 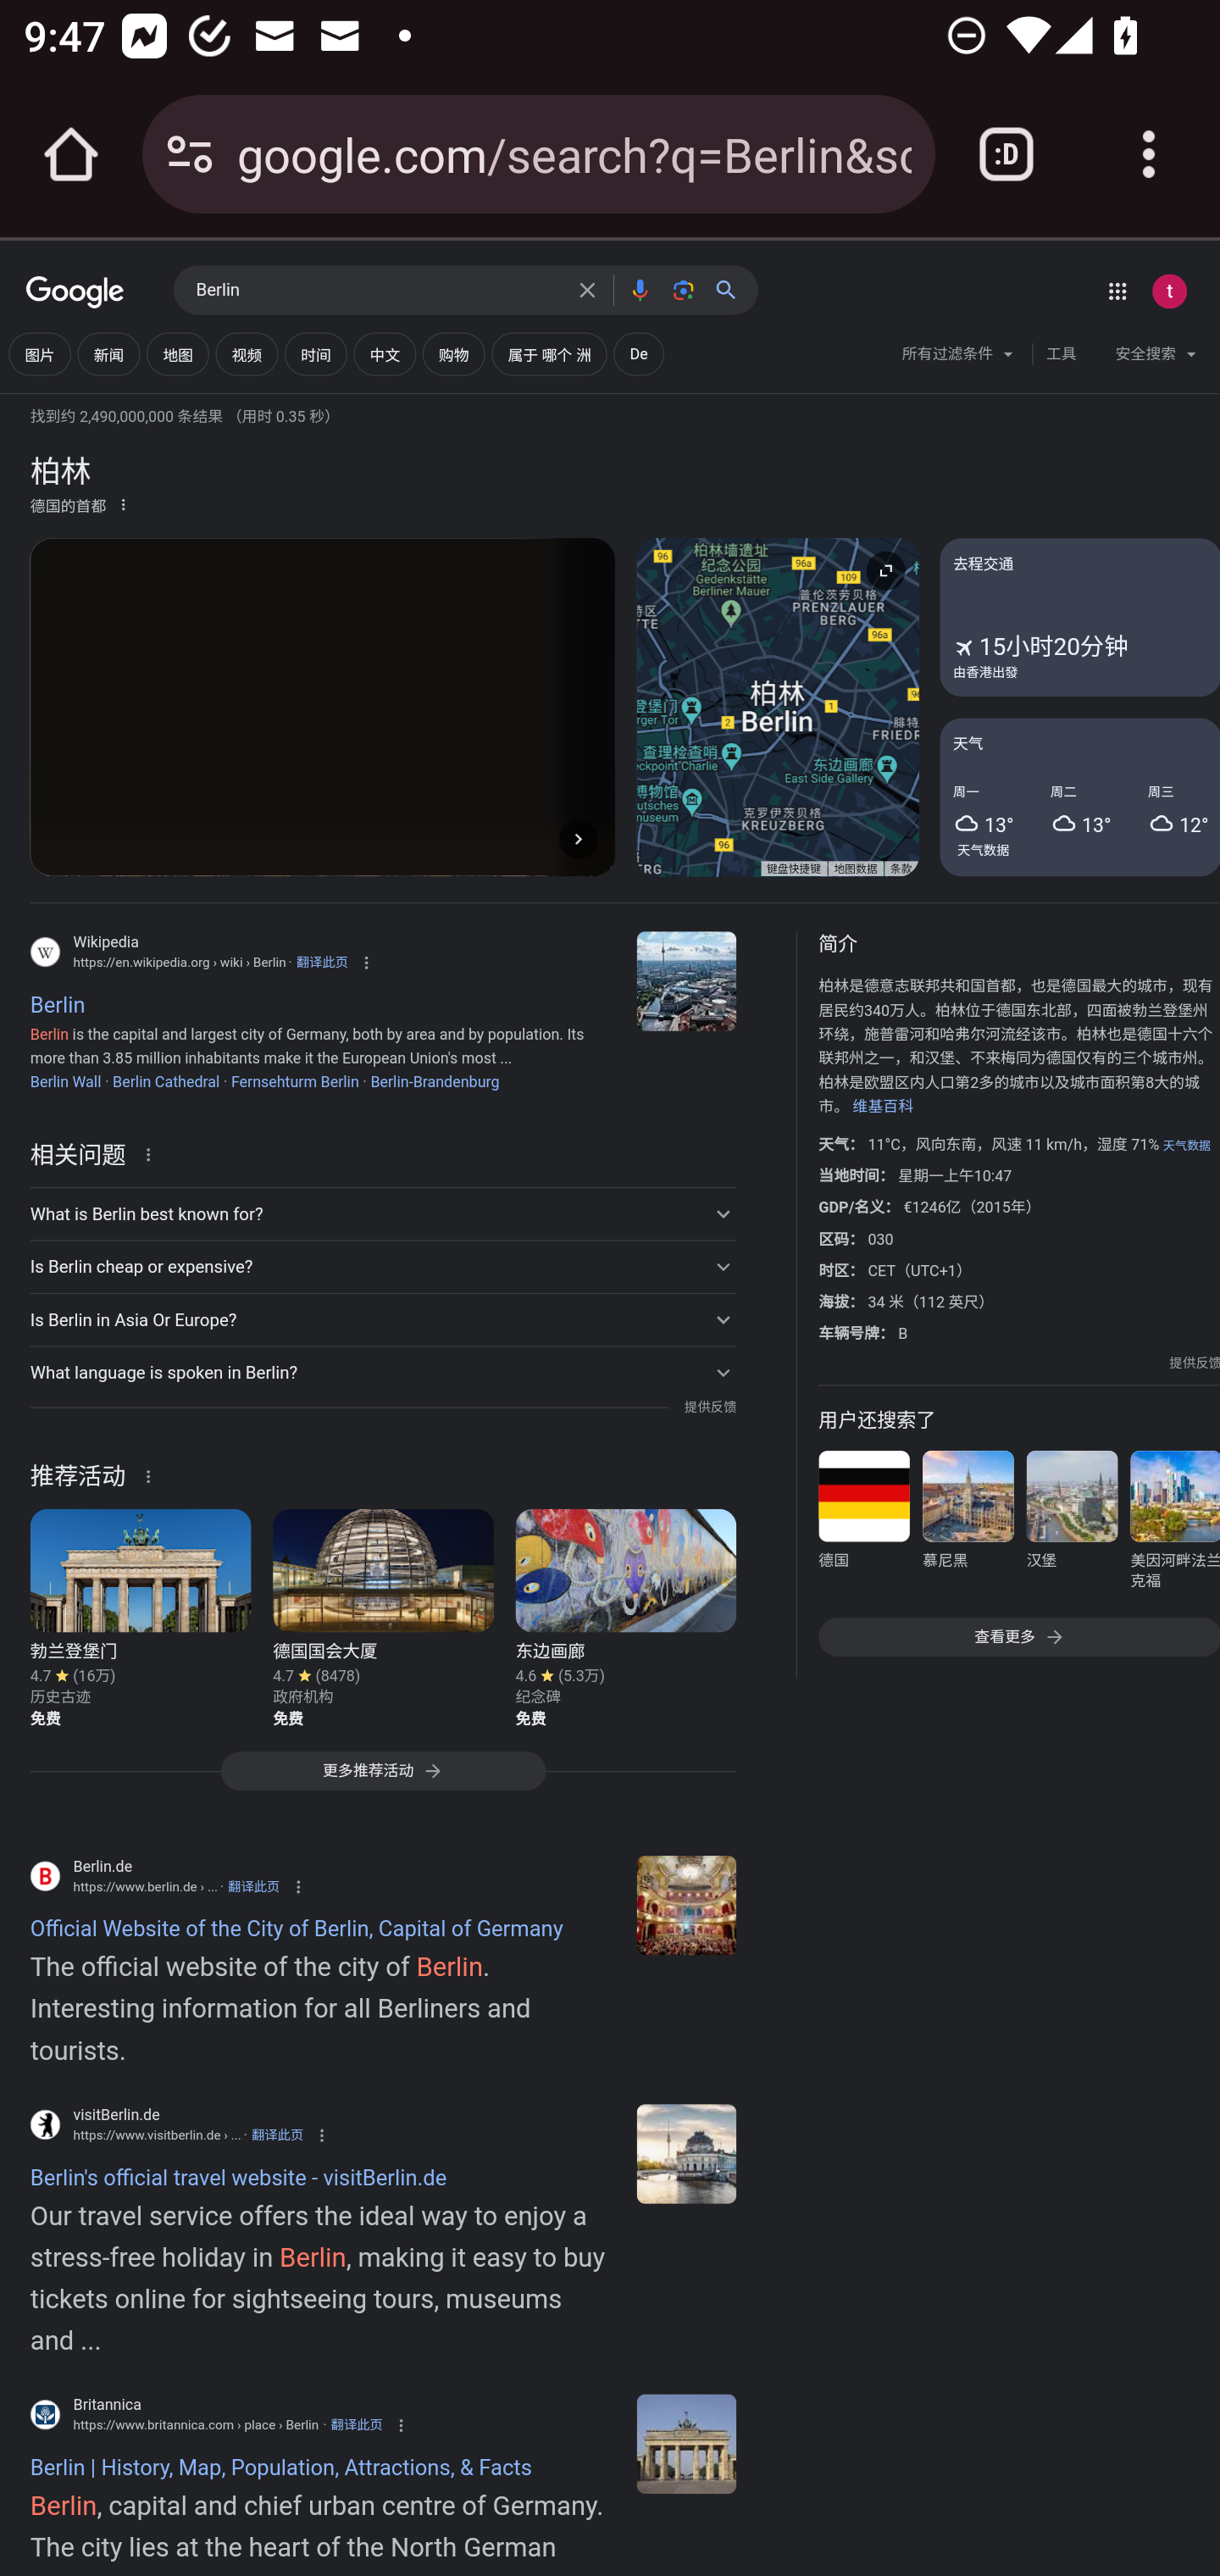 What do you see at coordinates (153, 1152) in the screenshot?
I see `关于这条结果的详细信息` at bounding box center [153, 1152].